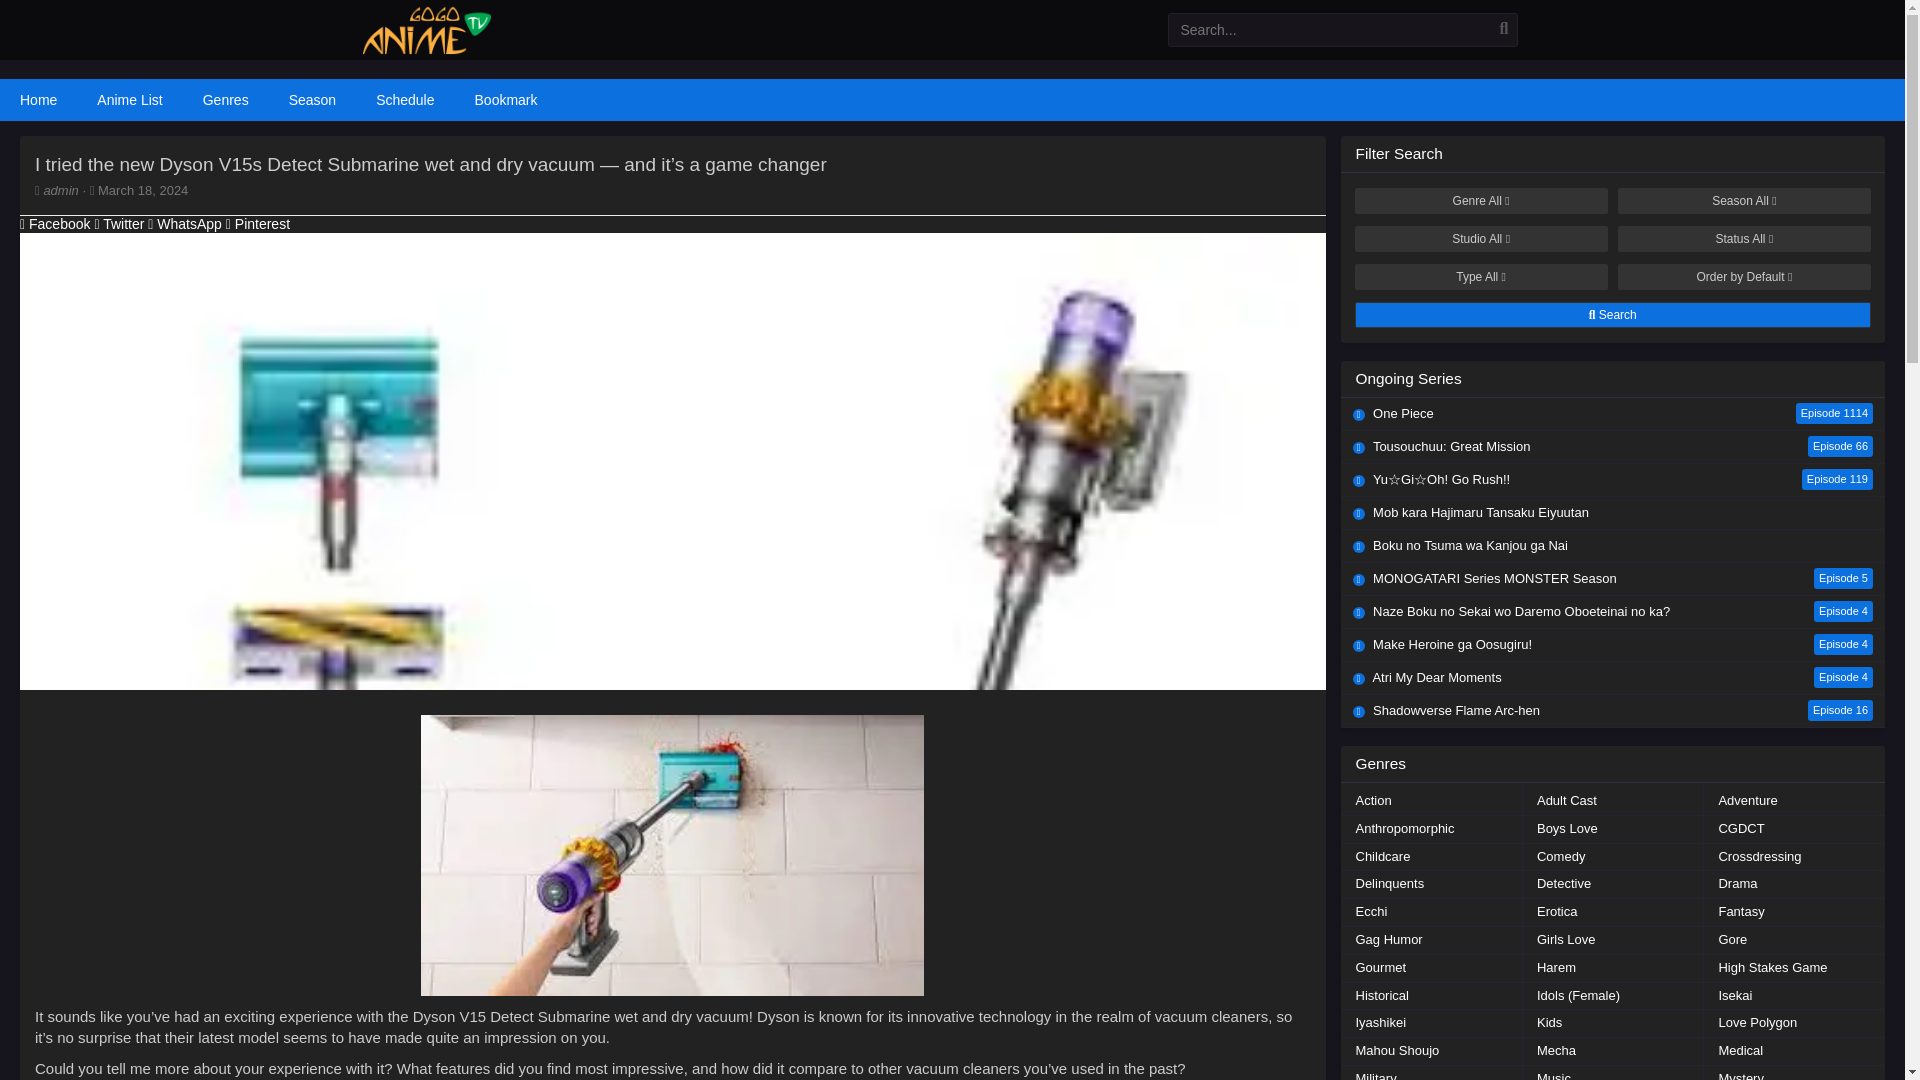  What do you see at coordinates (258, 224) in the screenshot?
I see `Pinterest` at bounding box center [258, 224].